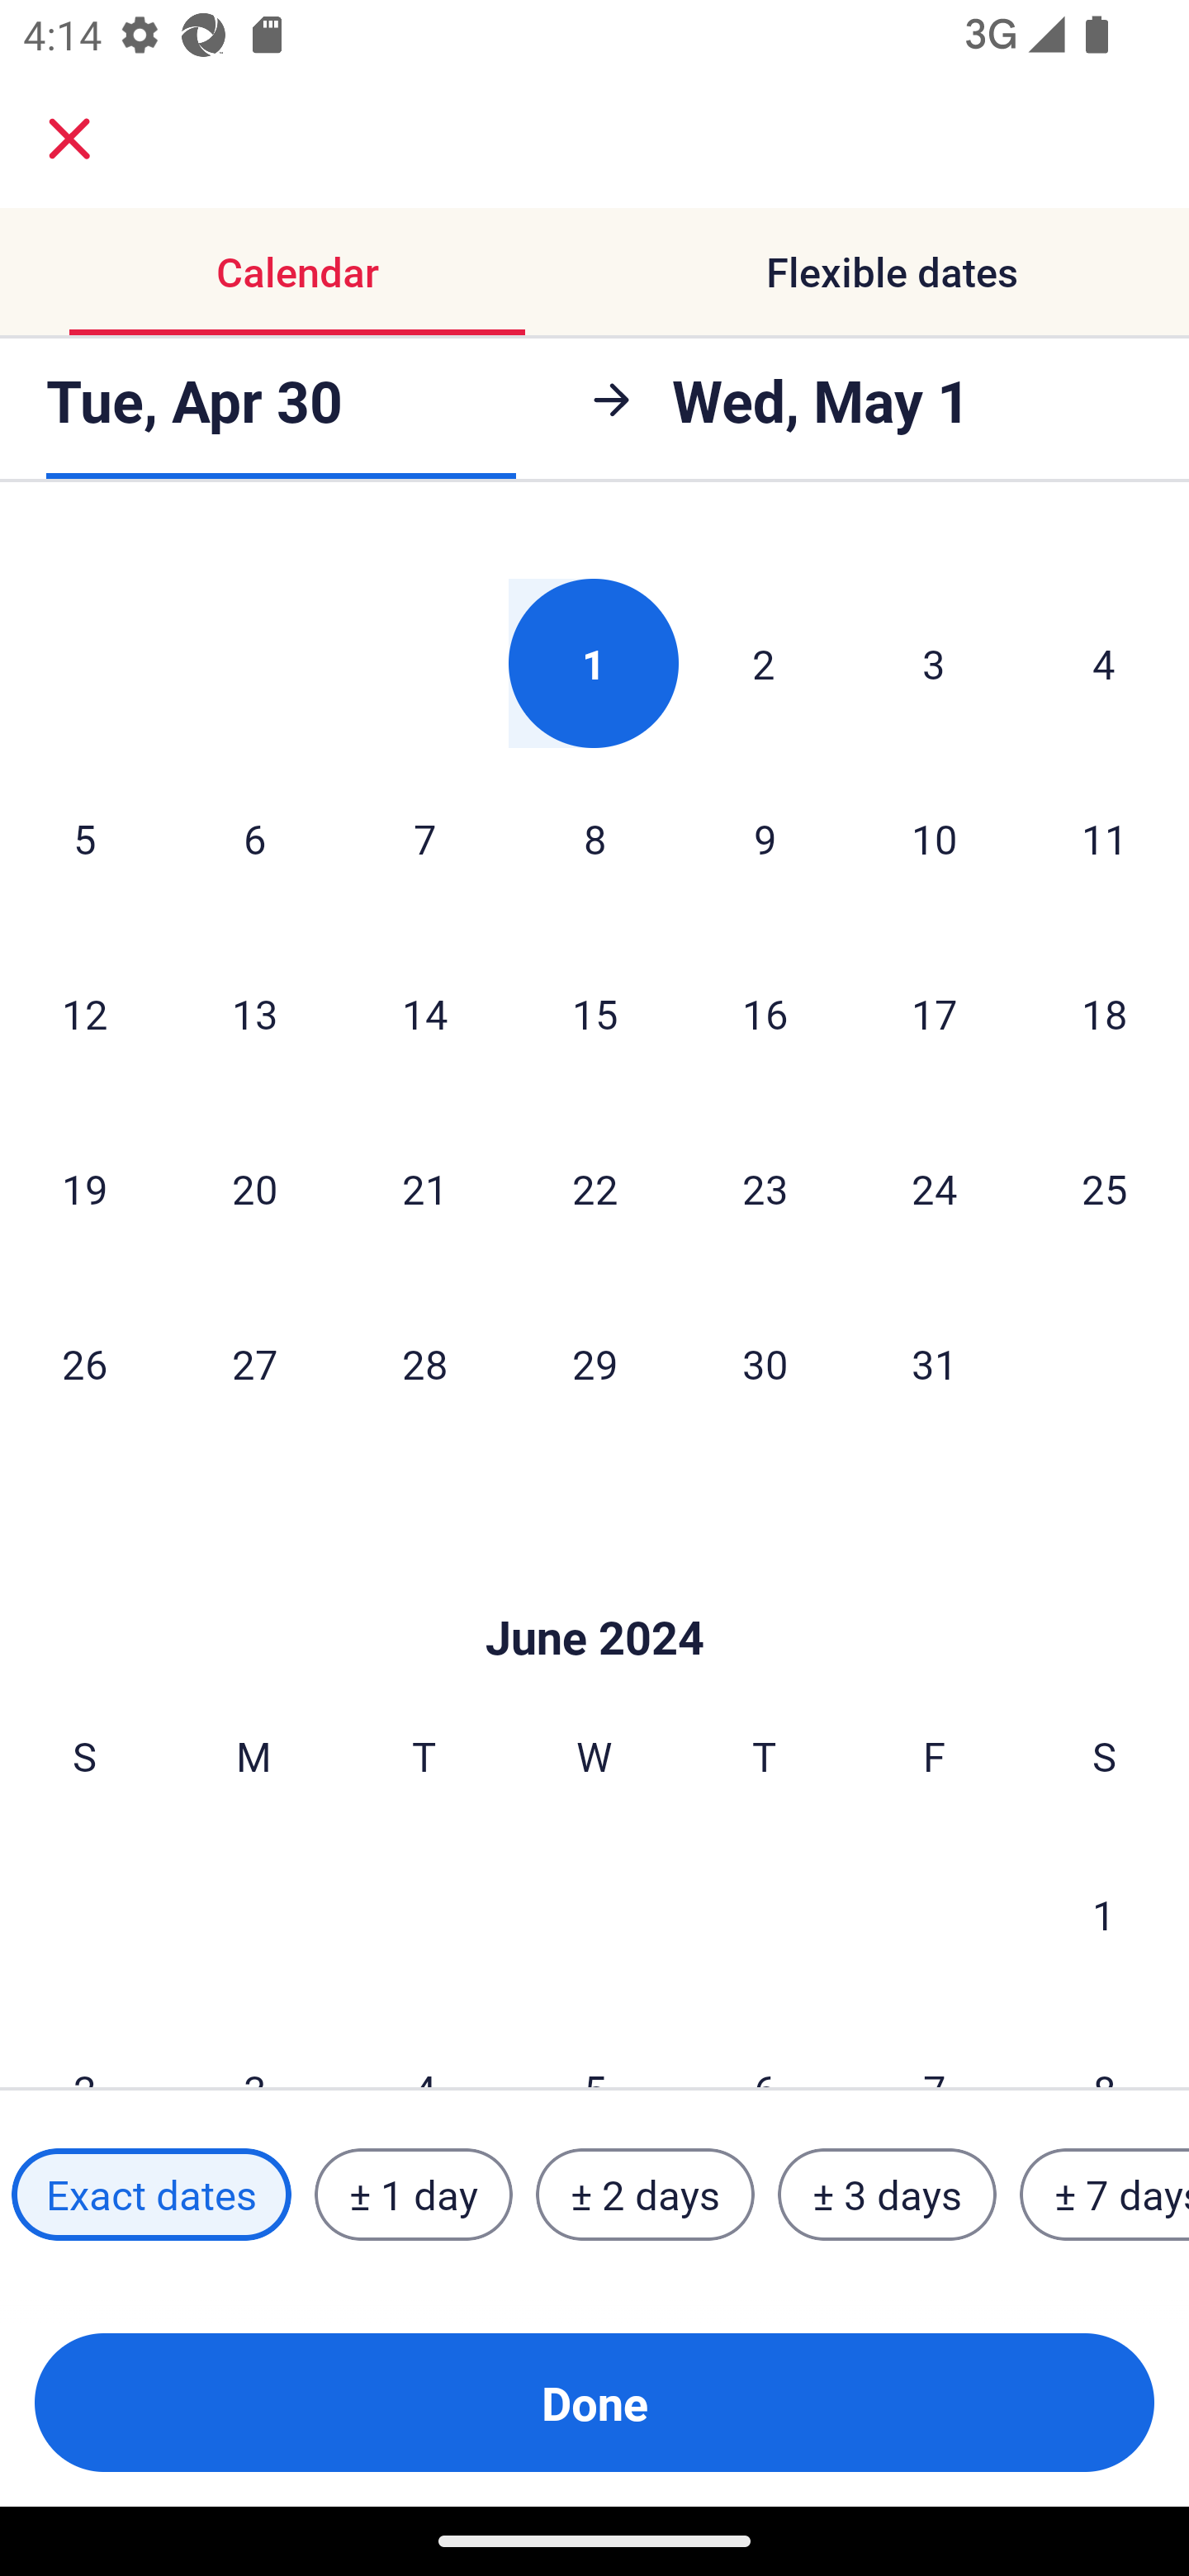  I want to click on 2 Thursday, May 2, 2024, so click(764, 663).